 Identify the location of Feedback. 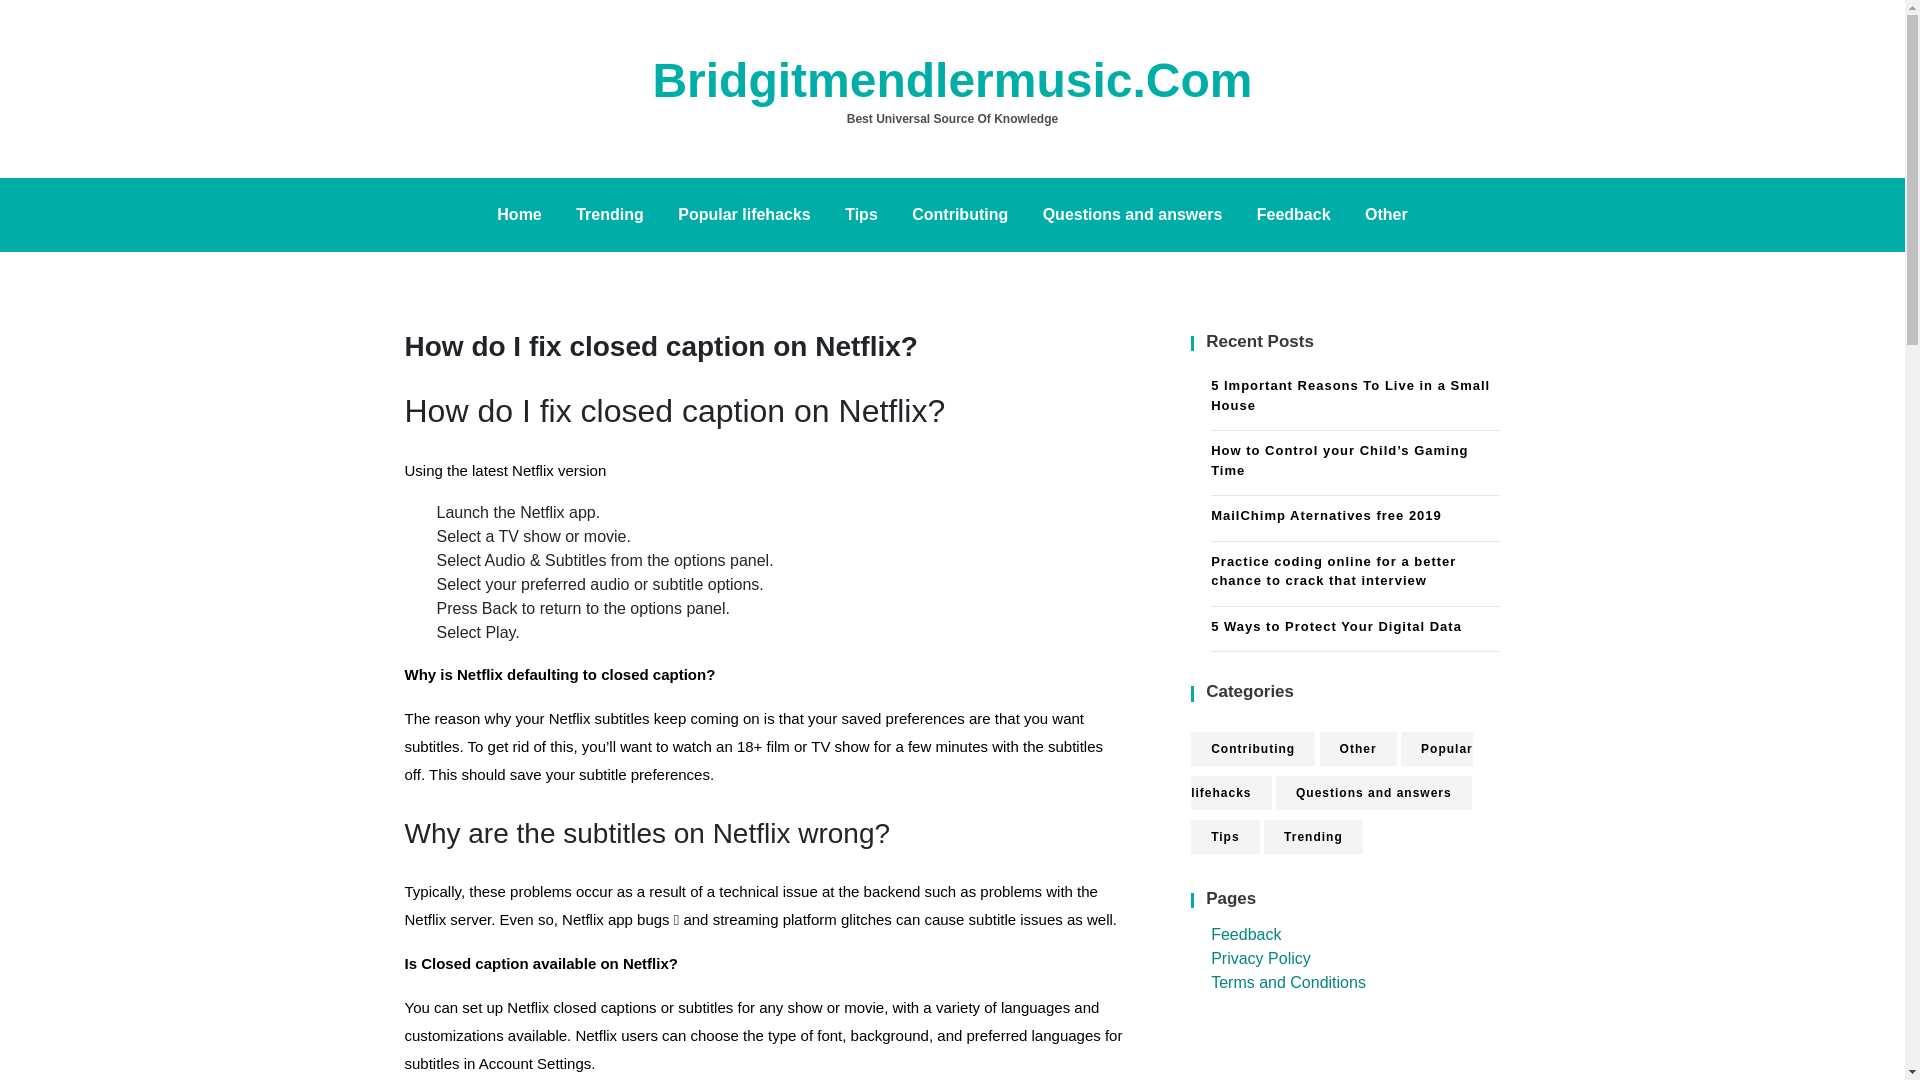
(1246, 934).